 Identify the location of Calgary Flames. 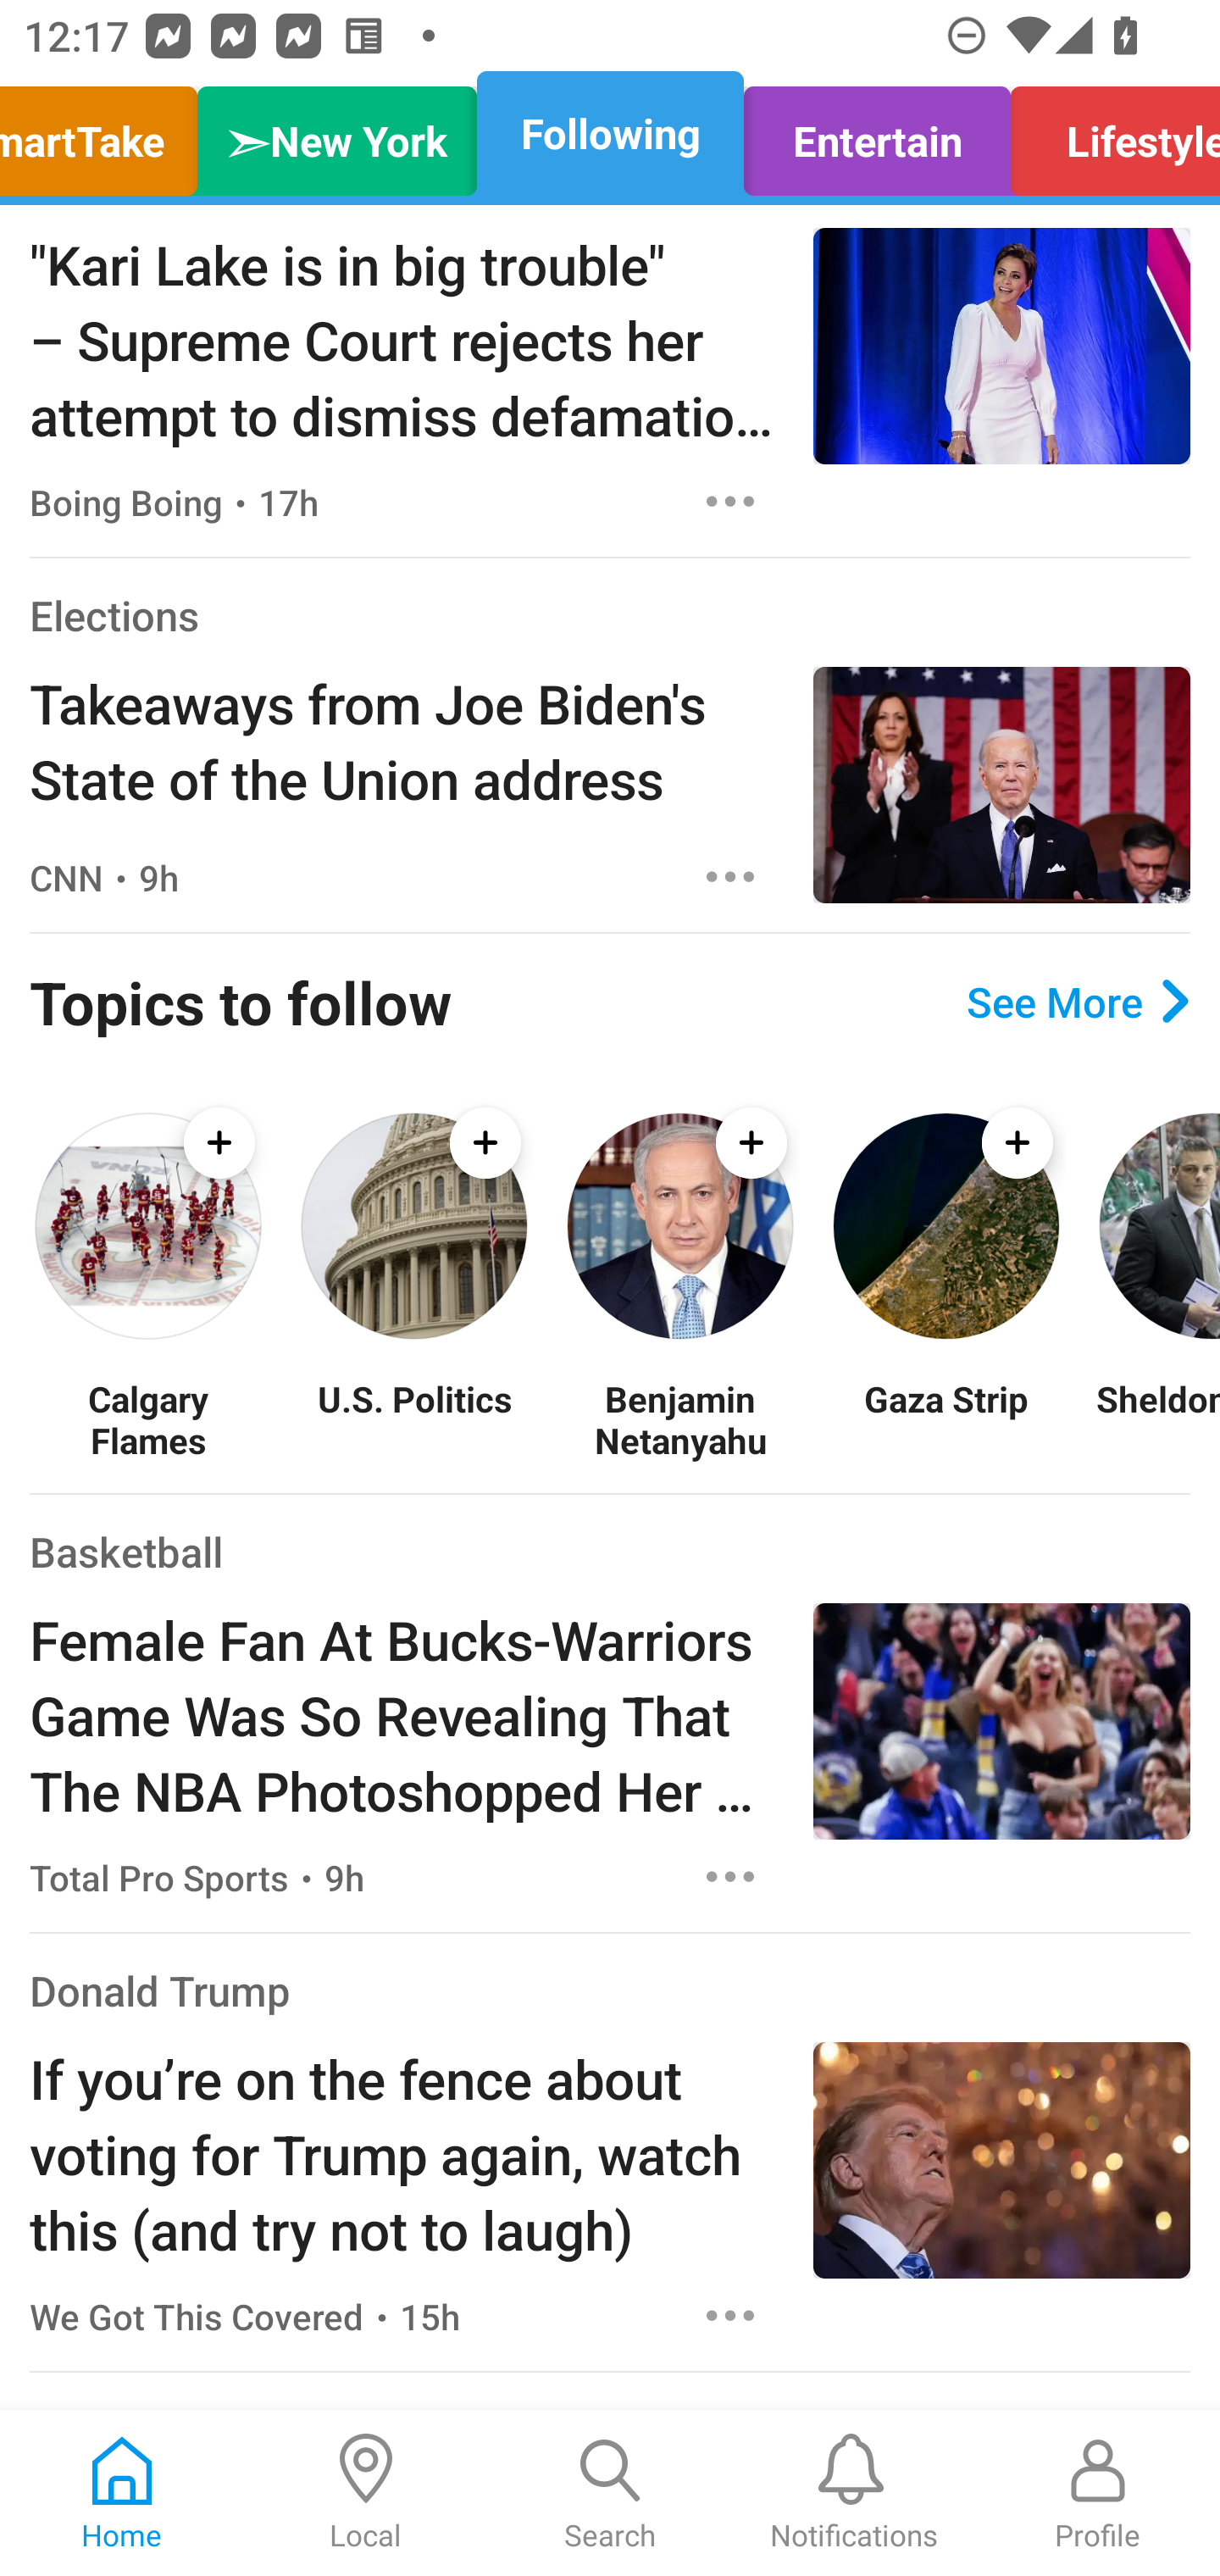
(147, 1418).